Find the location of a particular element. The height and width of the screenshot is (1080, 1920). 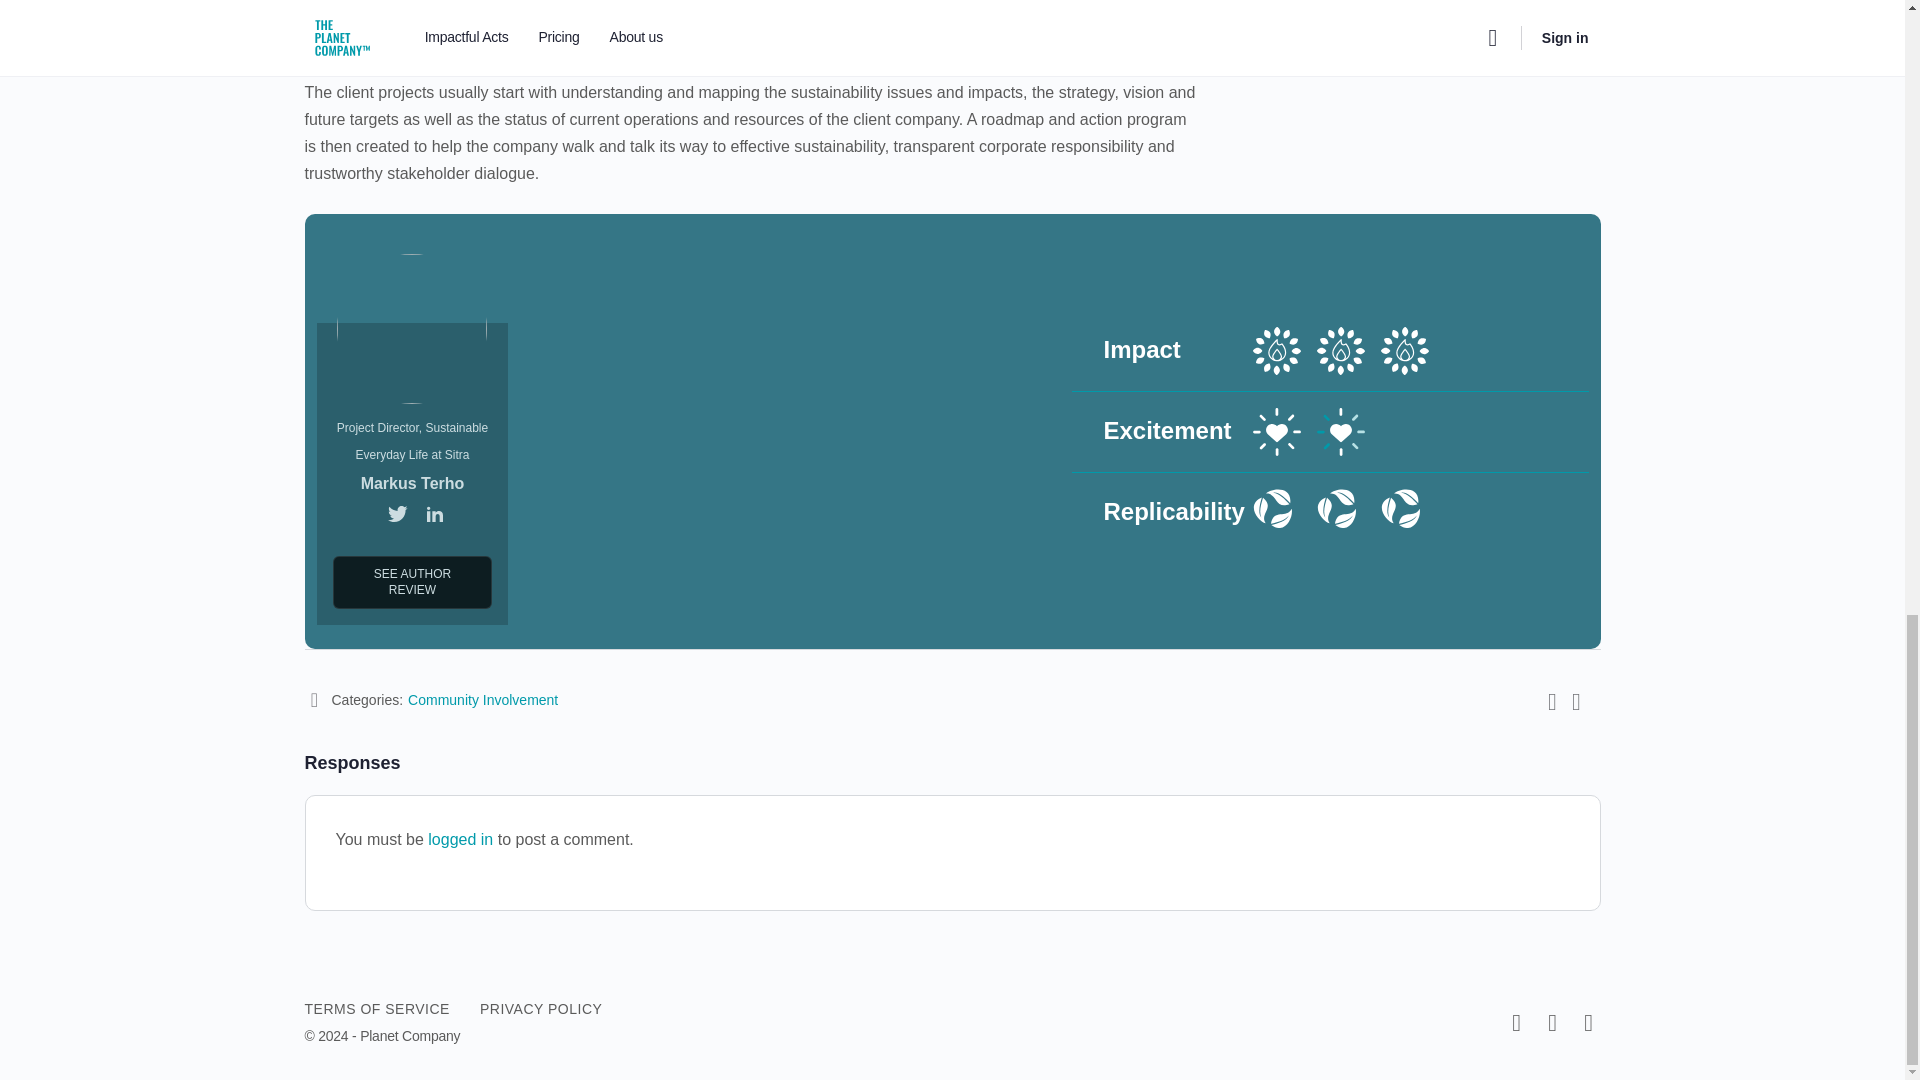

logged in is located at coordinates (460, 838).